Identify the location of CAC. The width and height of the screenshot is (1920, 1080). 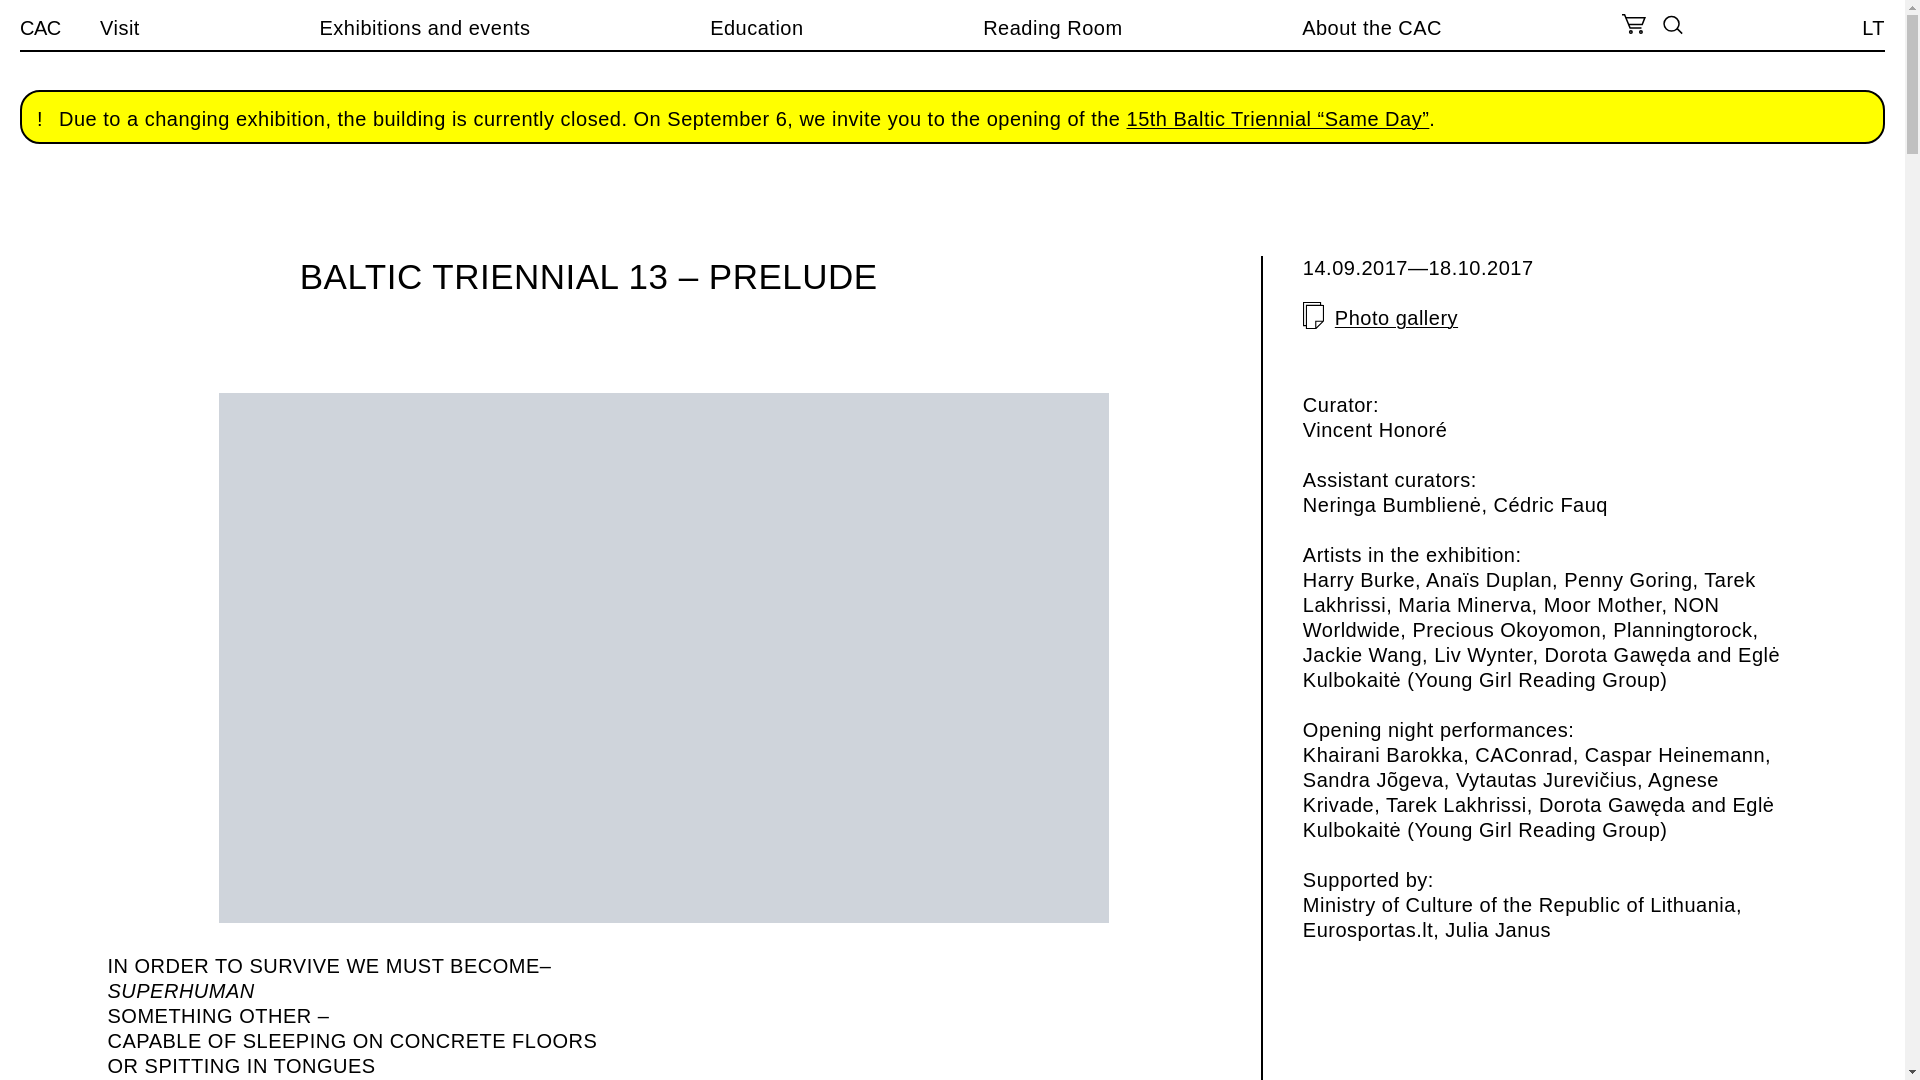
(40, 28).